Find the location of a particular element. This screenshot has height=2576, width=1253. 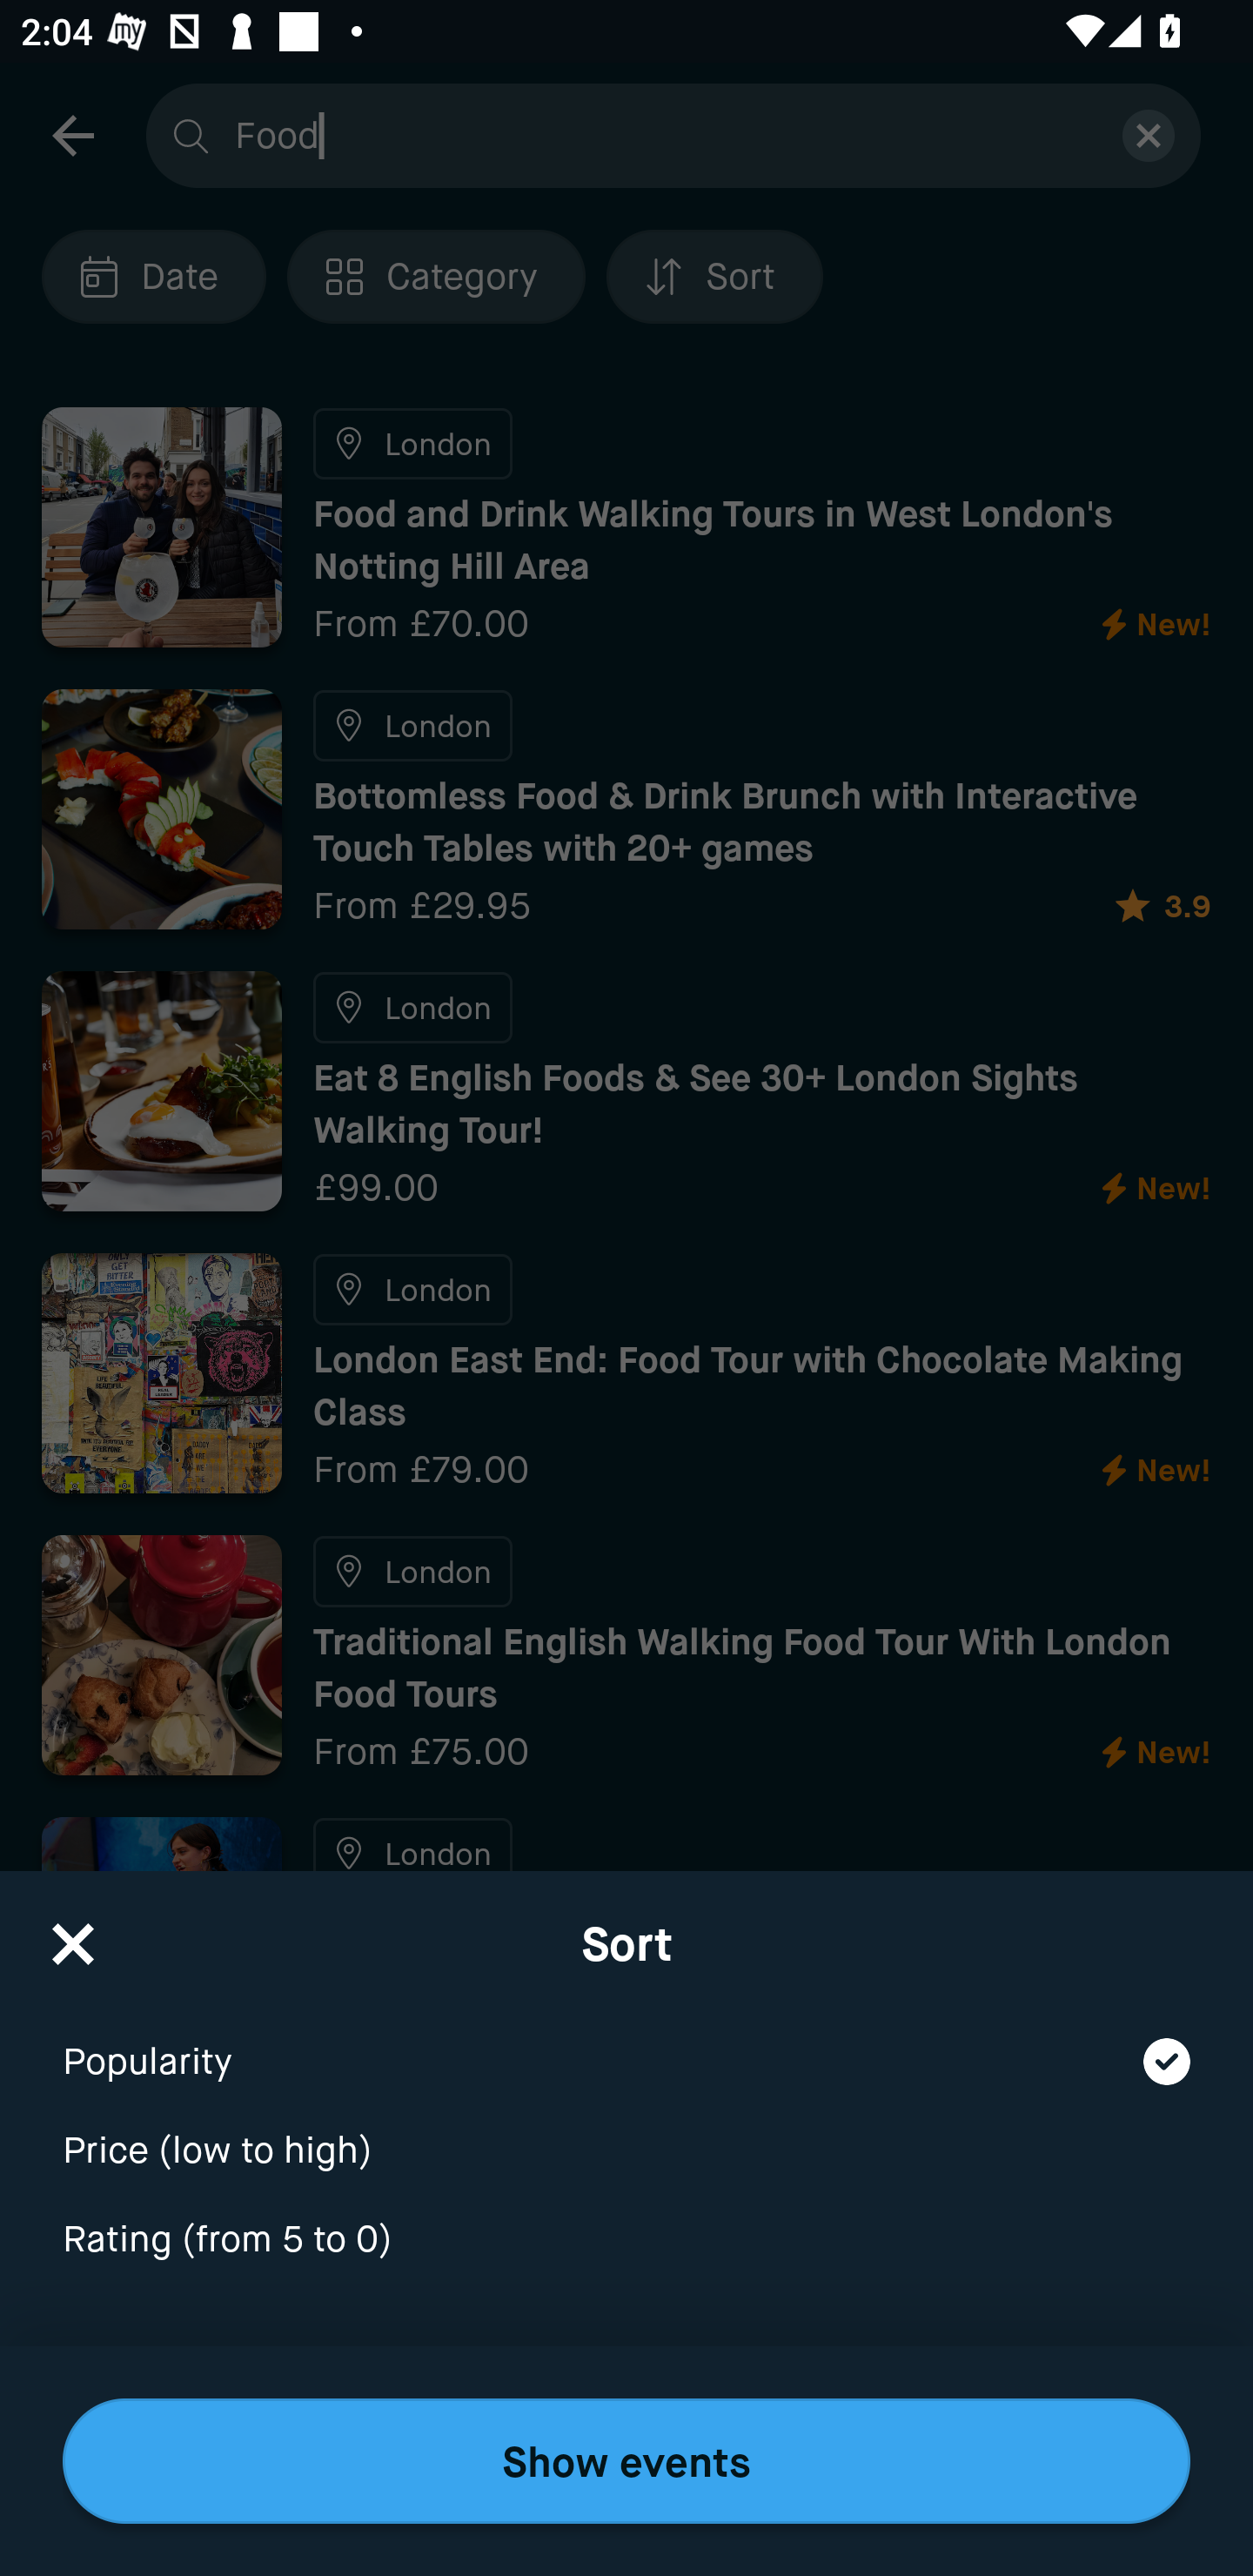

Popularity Selected Icon is located at coordinates (626, 2042).